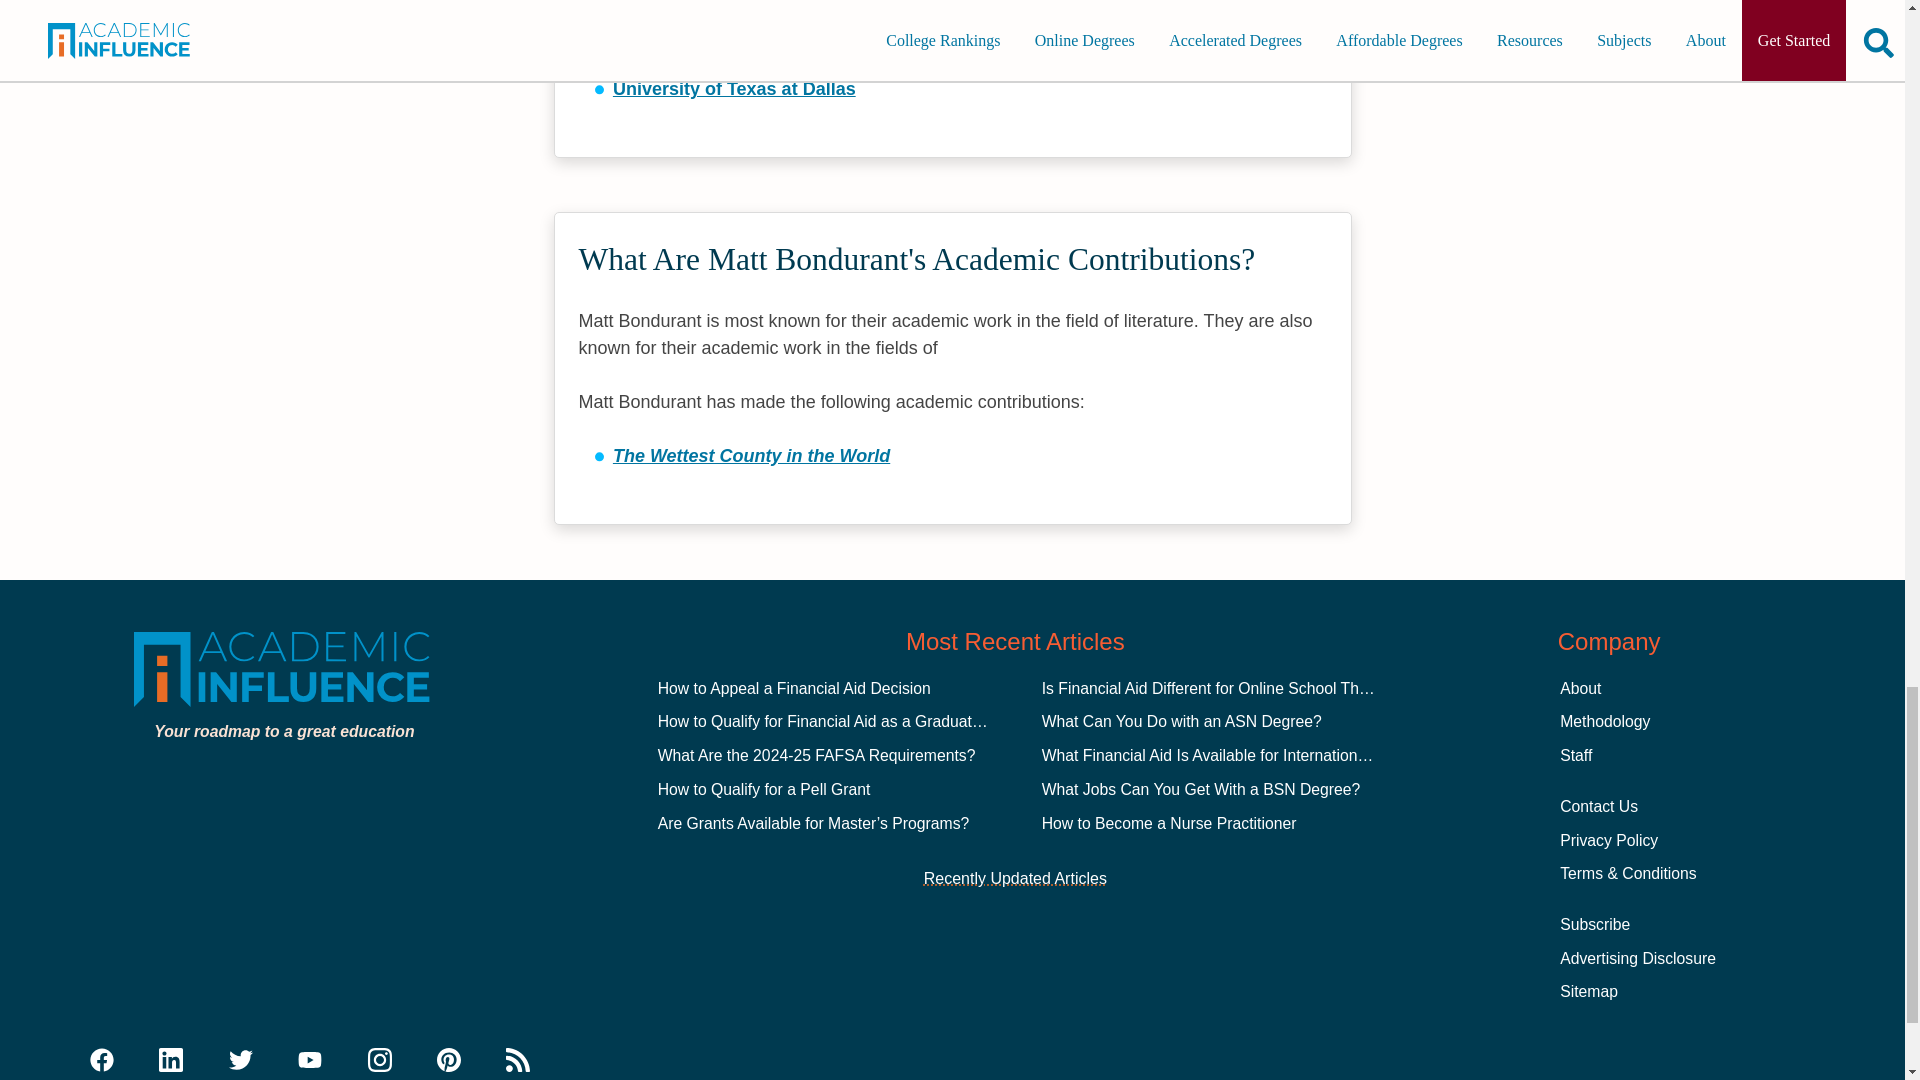  I want to click on What Financial Aid Is Available for International Students?, so click(1244, 755).